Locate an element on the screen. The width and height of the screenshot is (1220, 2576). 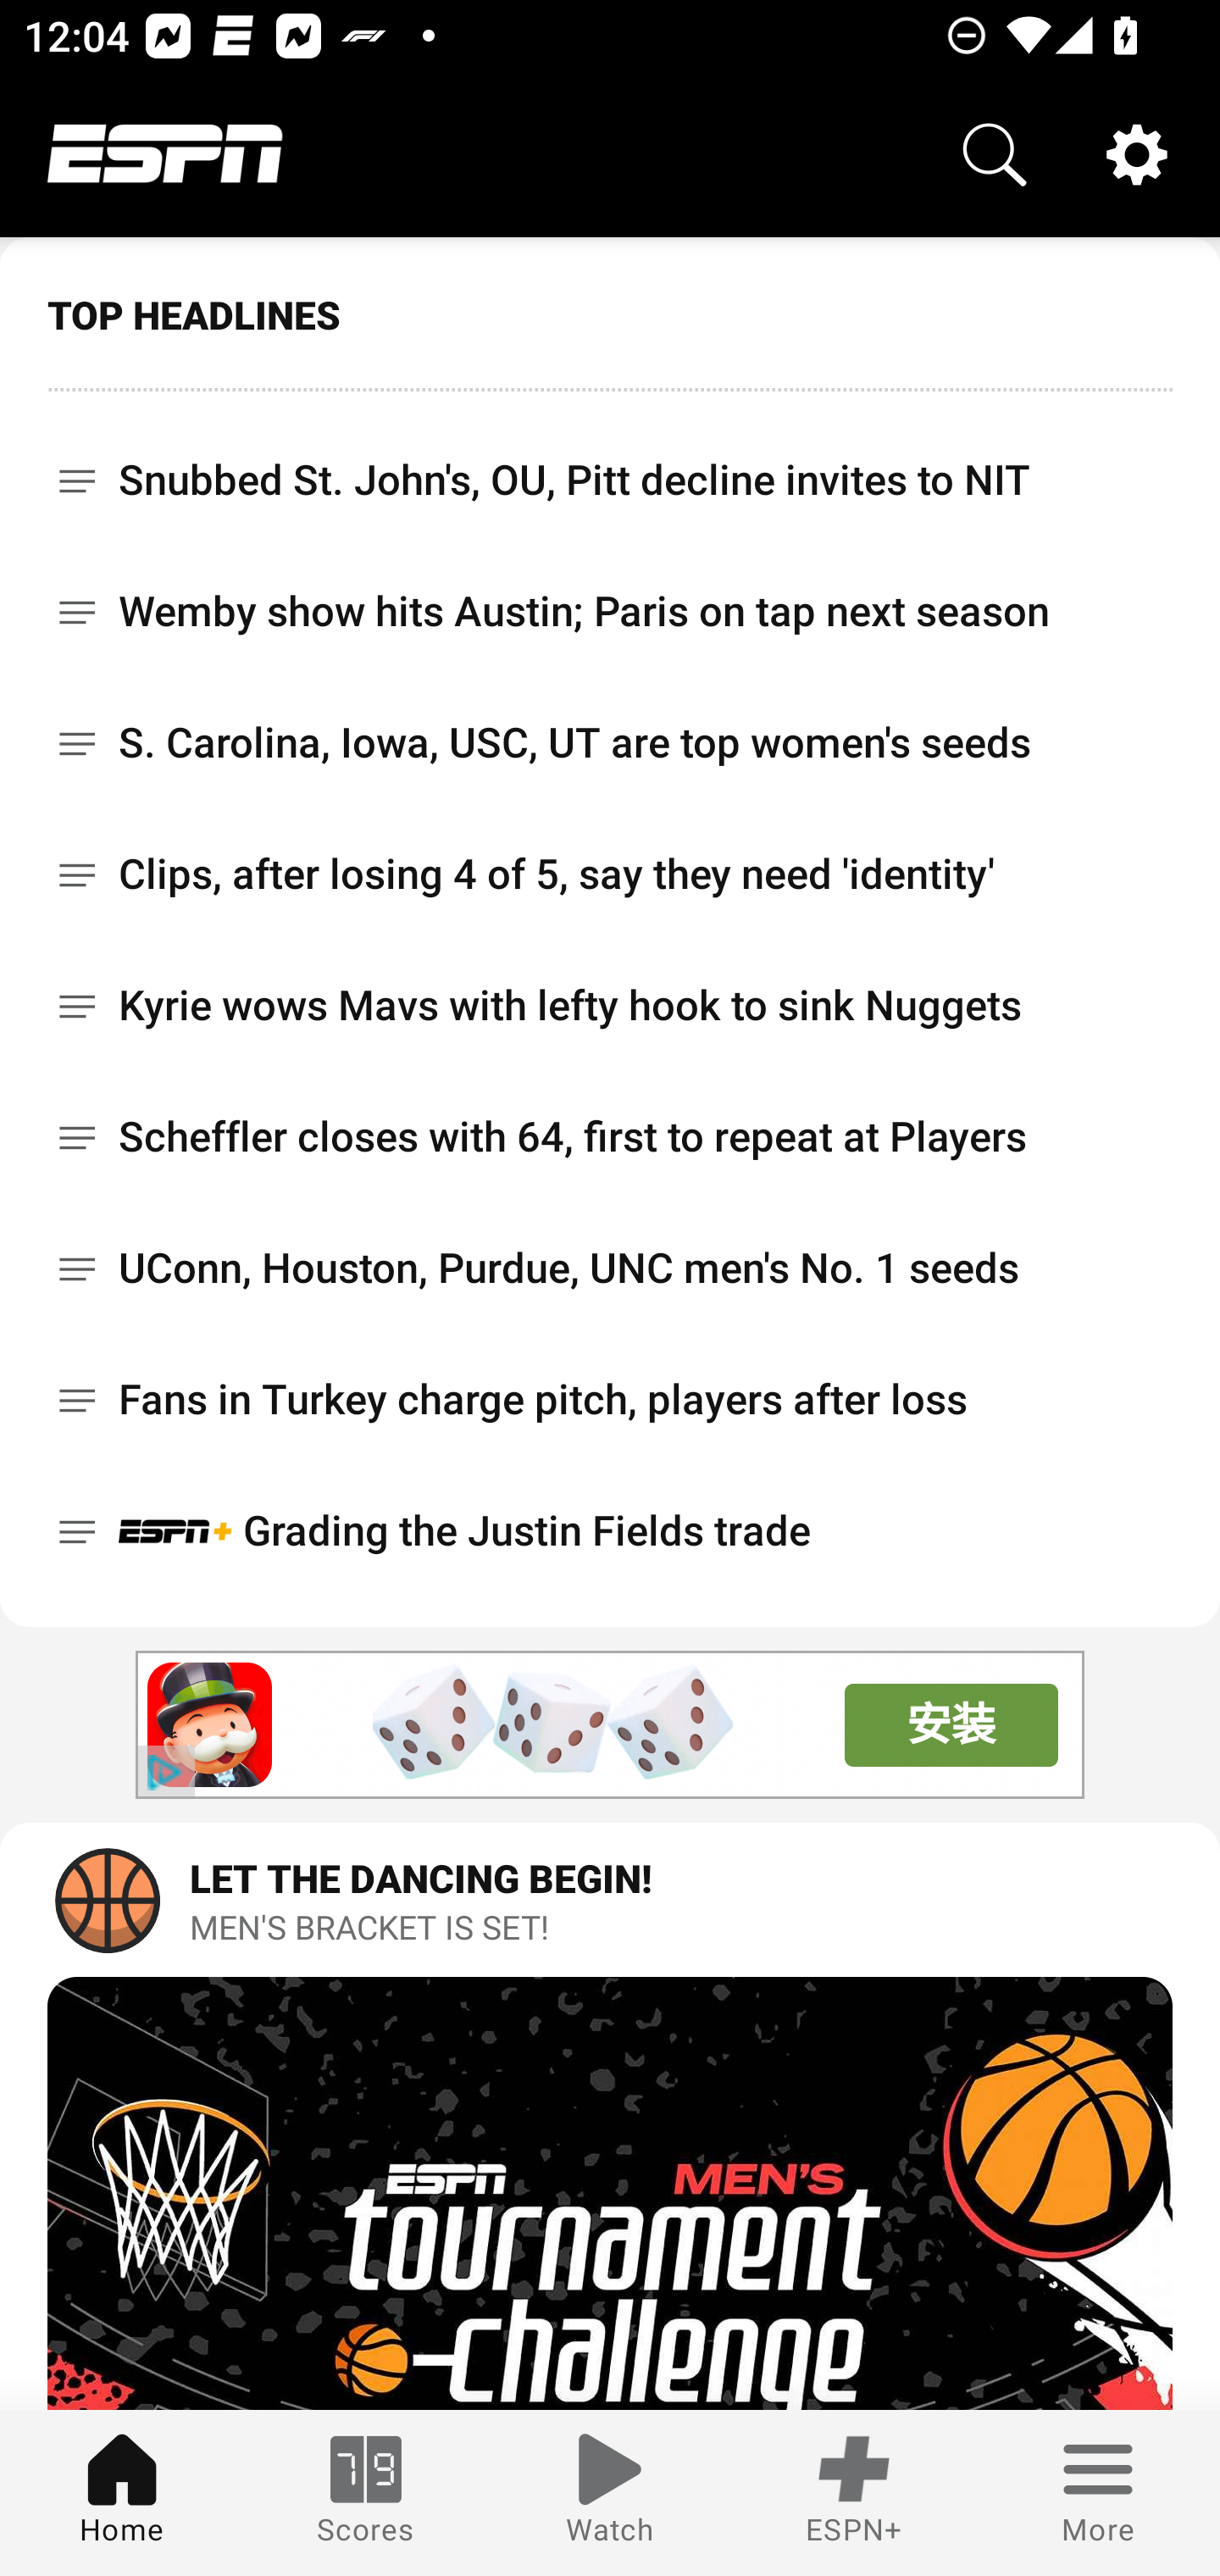
90ddee7bfe49407238cd is located at coordinates (211, 1725).